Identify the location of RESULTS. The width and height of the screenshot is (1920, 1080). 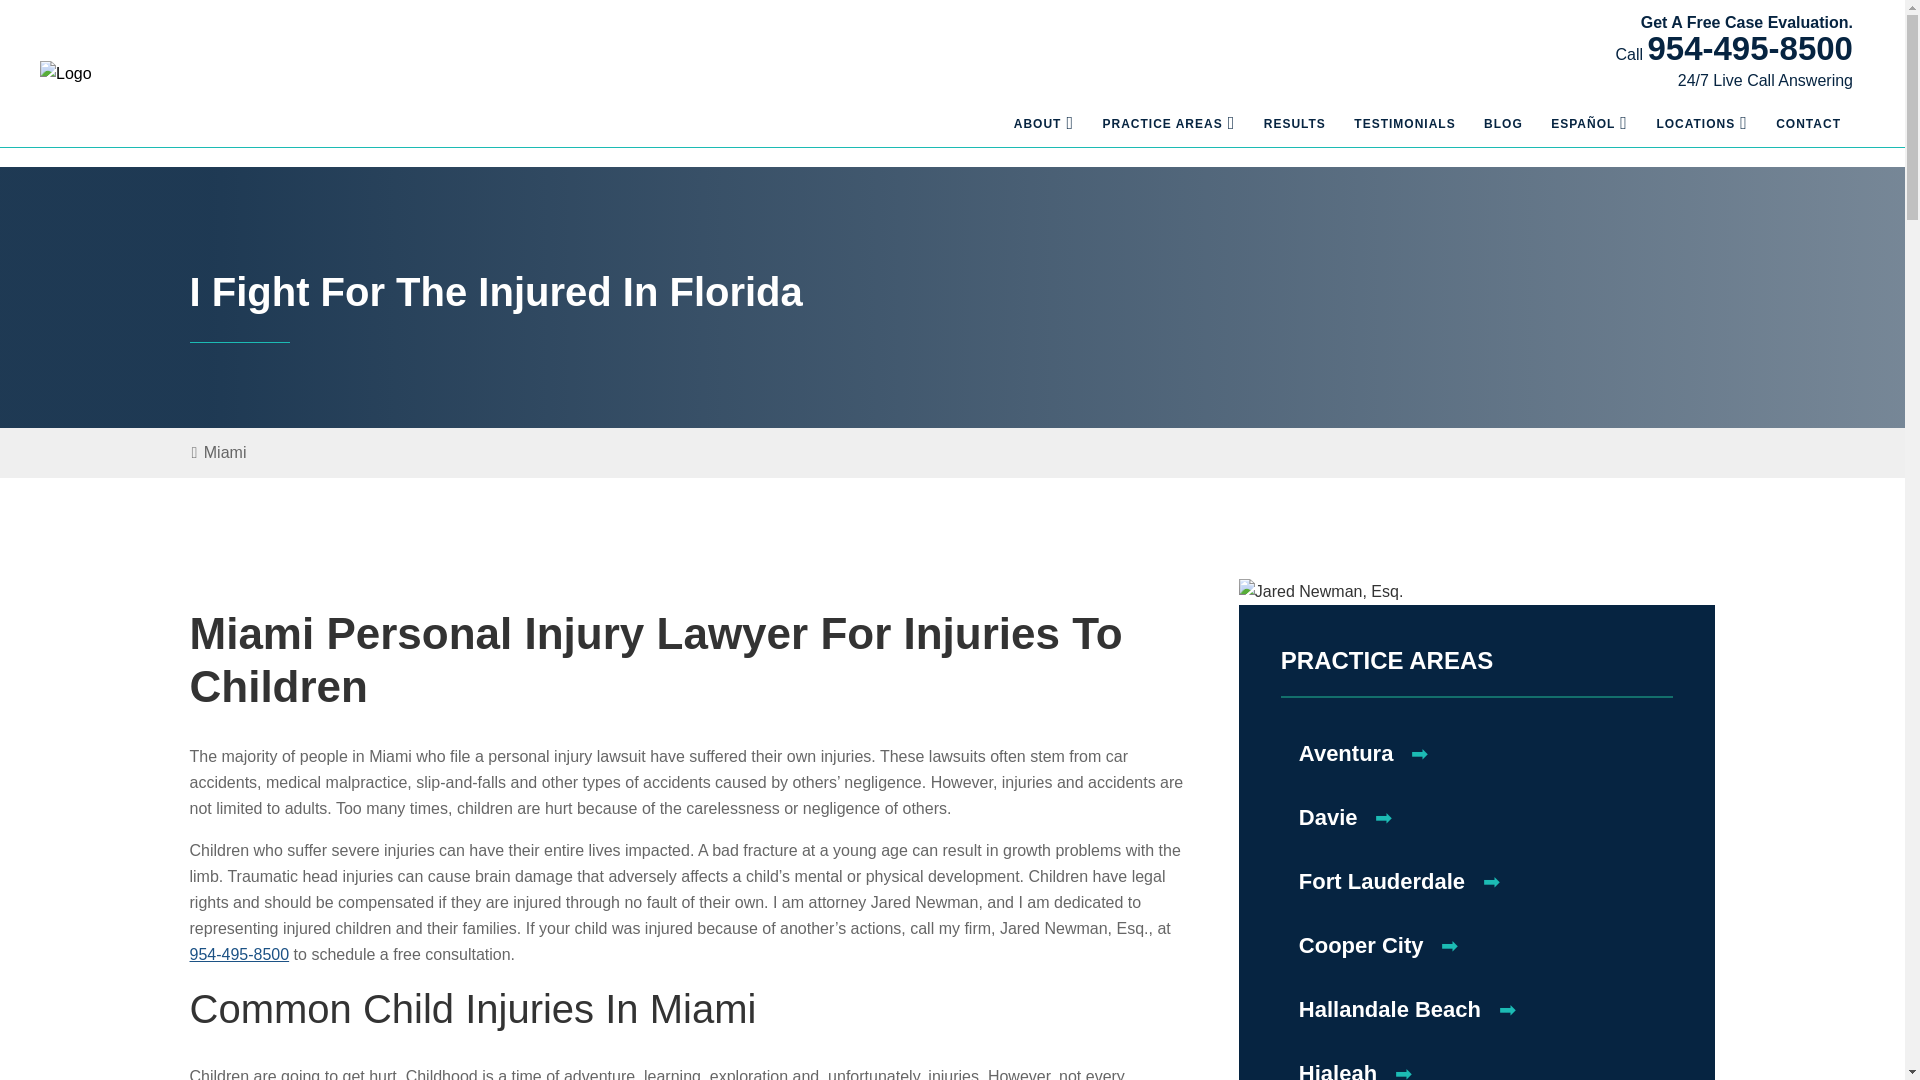
(1284, 134).